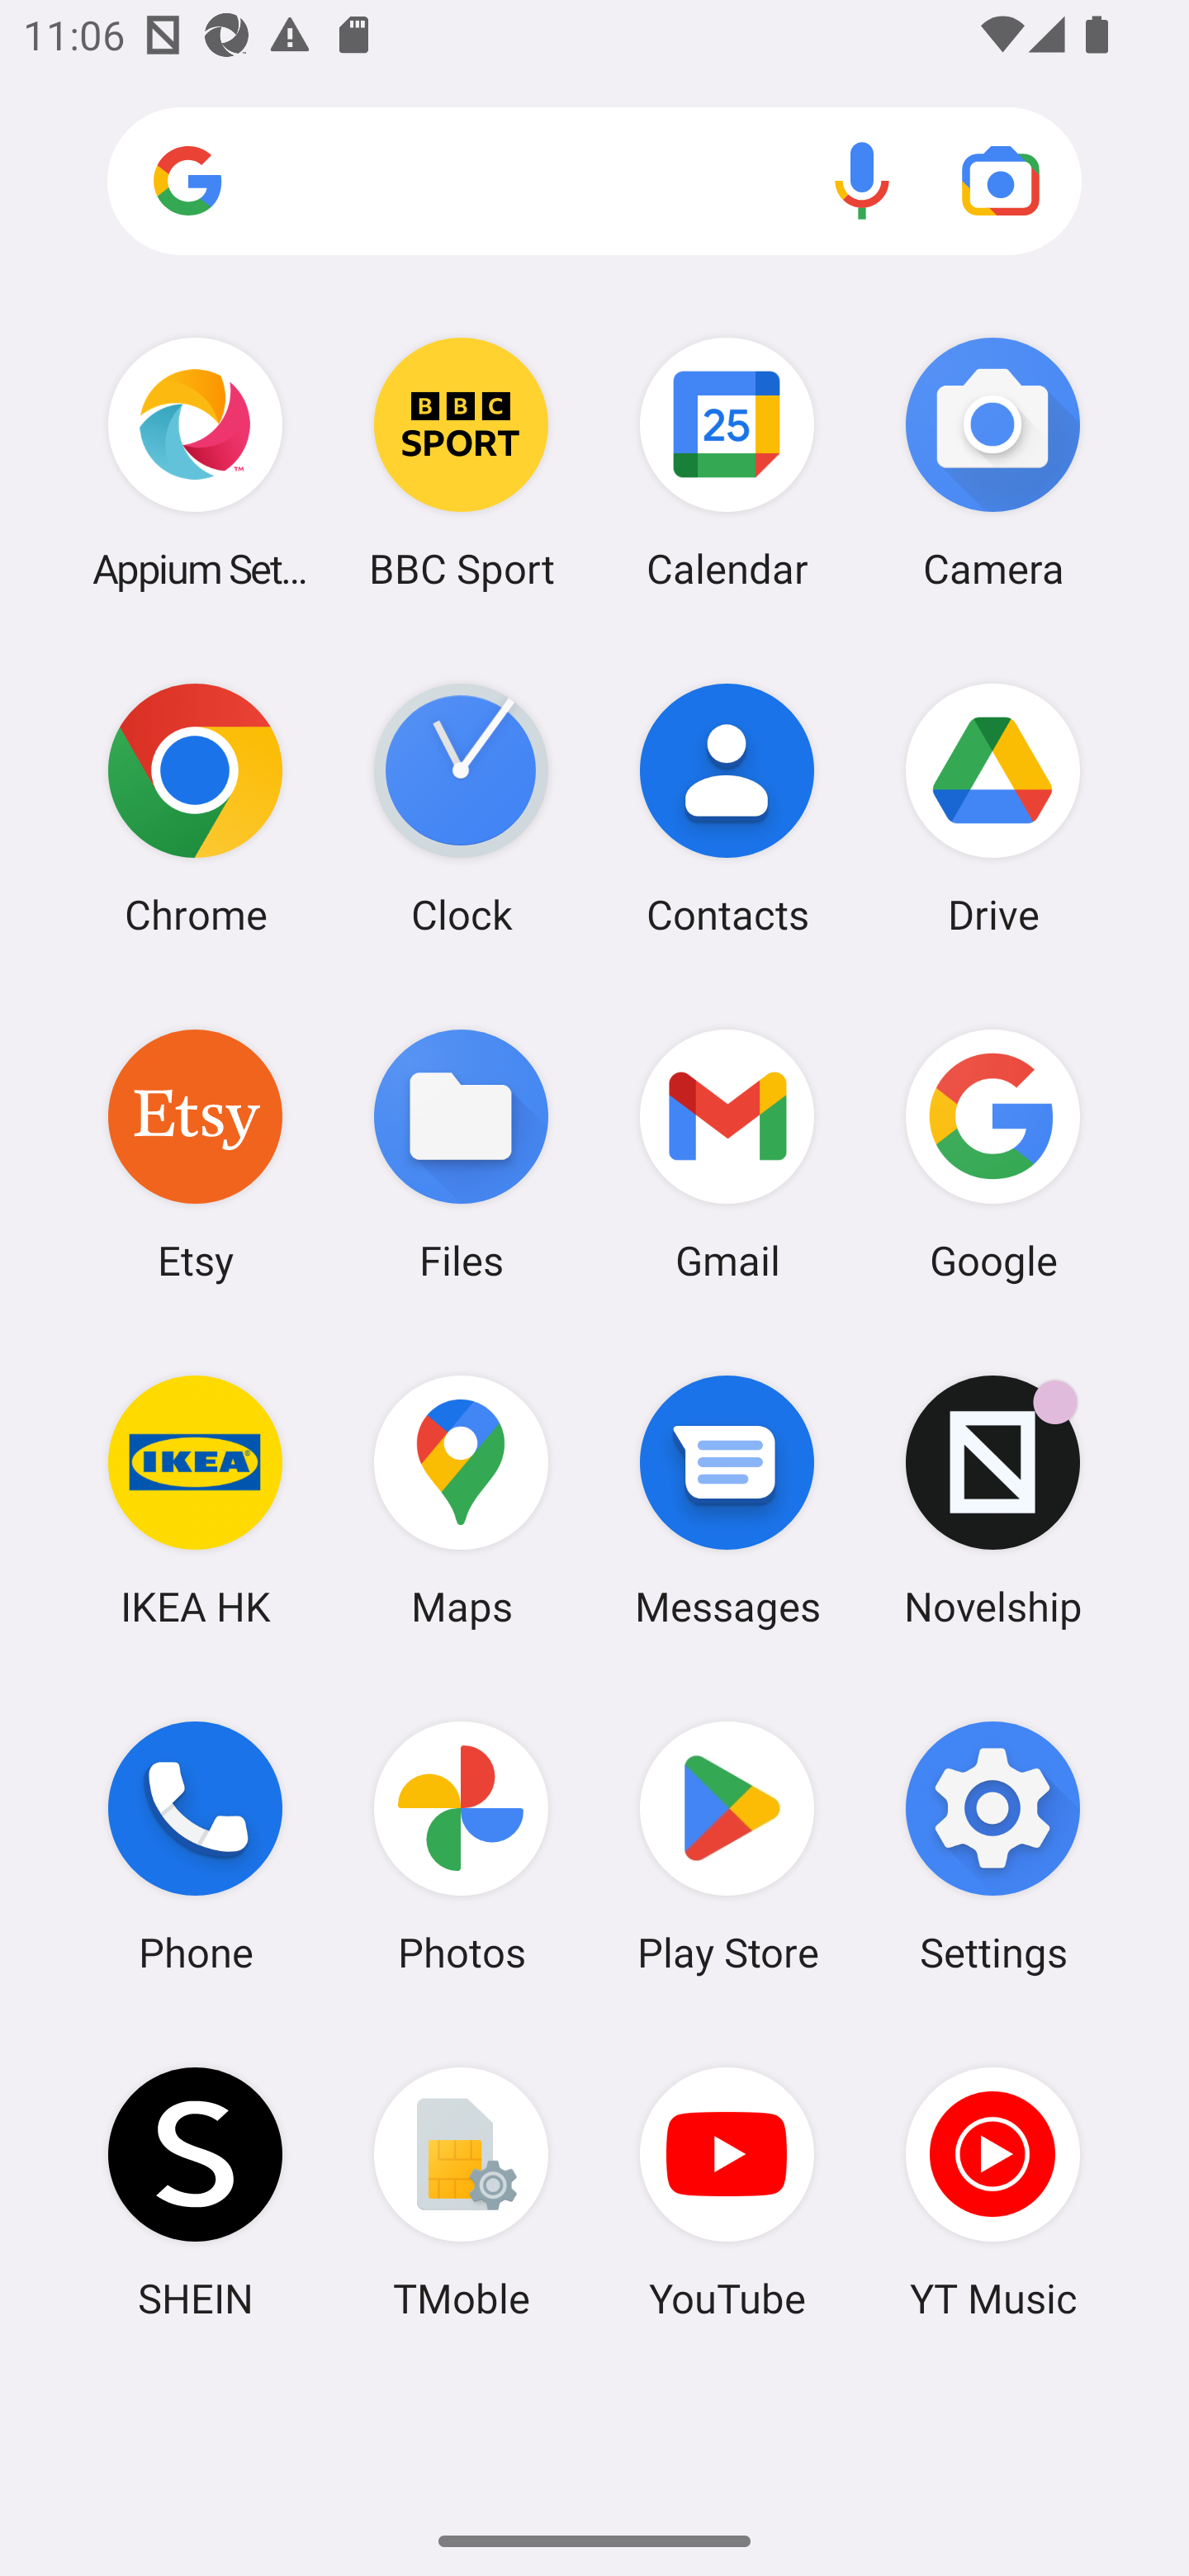 The image size is (1189, 2576). What do you see at coordinates (195, 808) in the screenshot?
I see `Chrome` at bounding box center [195, 808].